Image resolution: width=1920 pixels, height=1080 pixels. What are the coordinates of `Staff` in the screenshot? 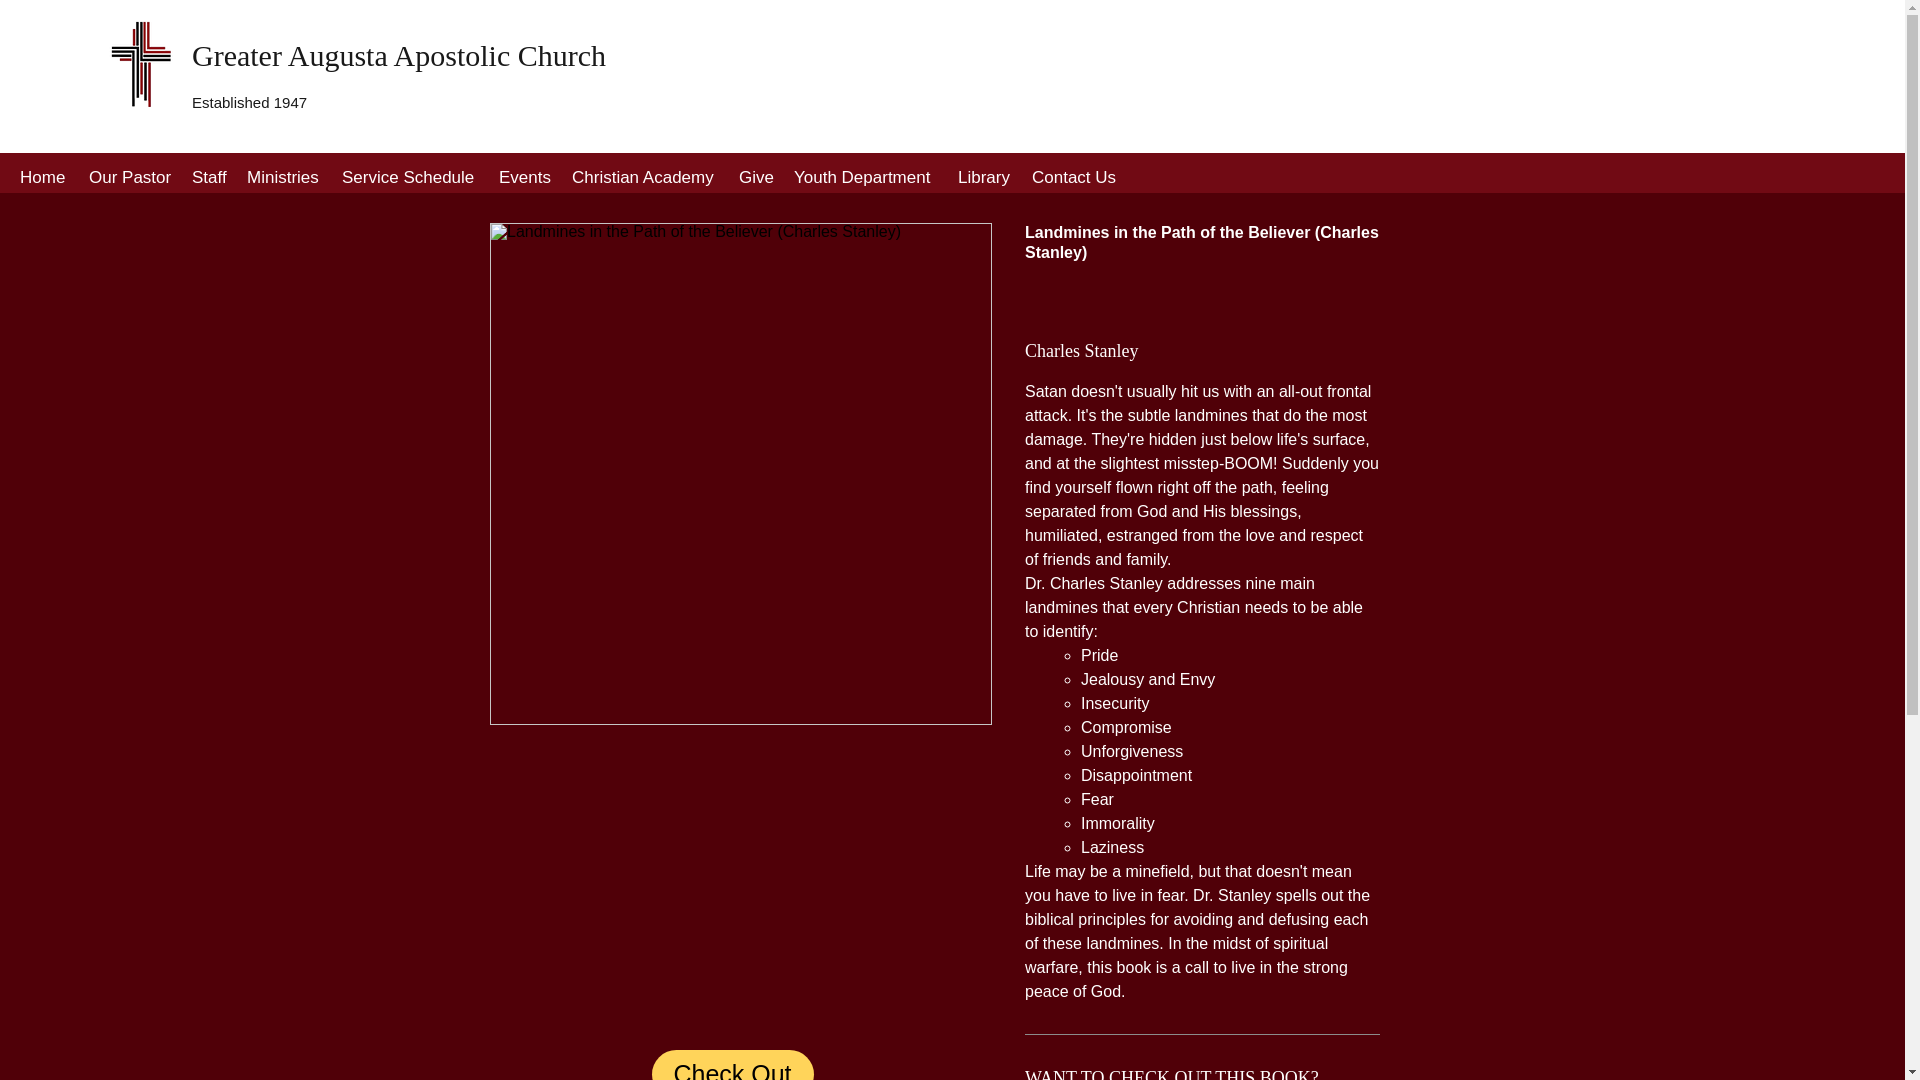 It's located at (209, 178).